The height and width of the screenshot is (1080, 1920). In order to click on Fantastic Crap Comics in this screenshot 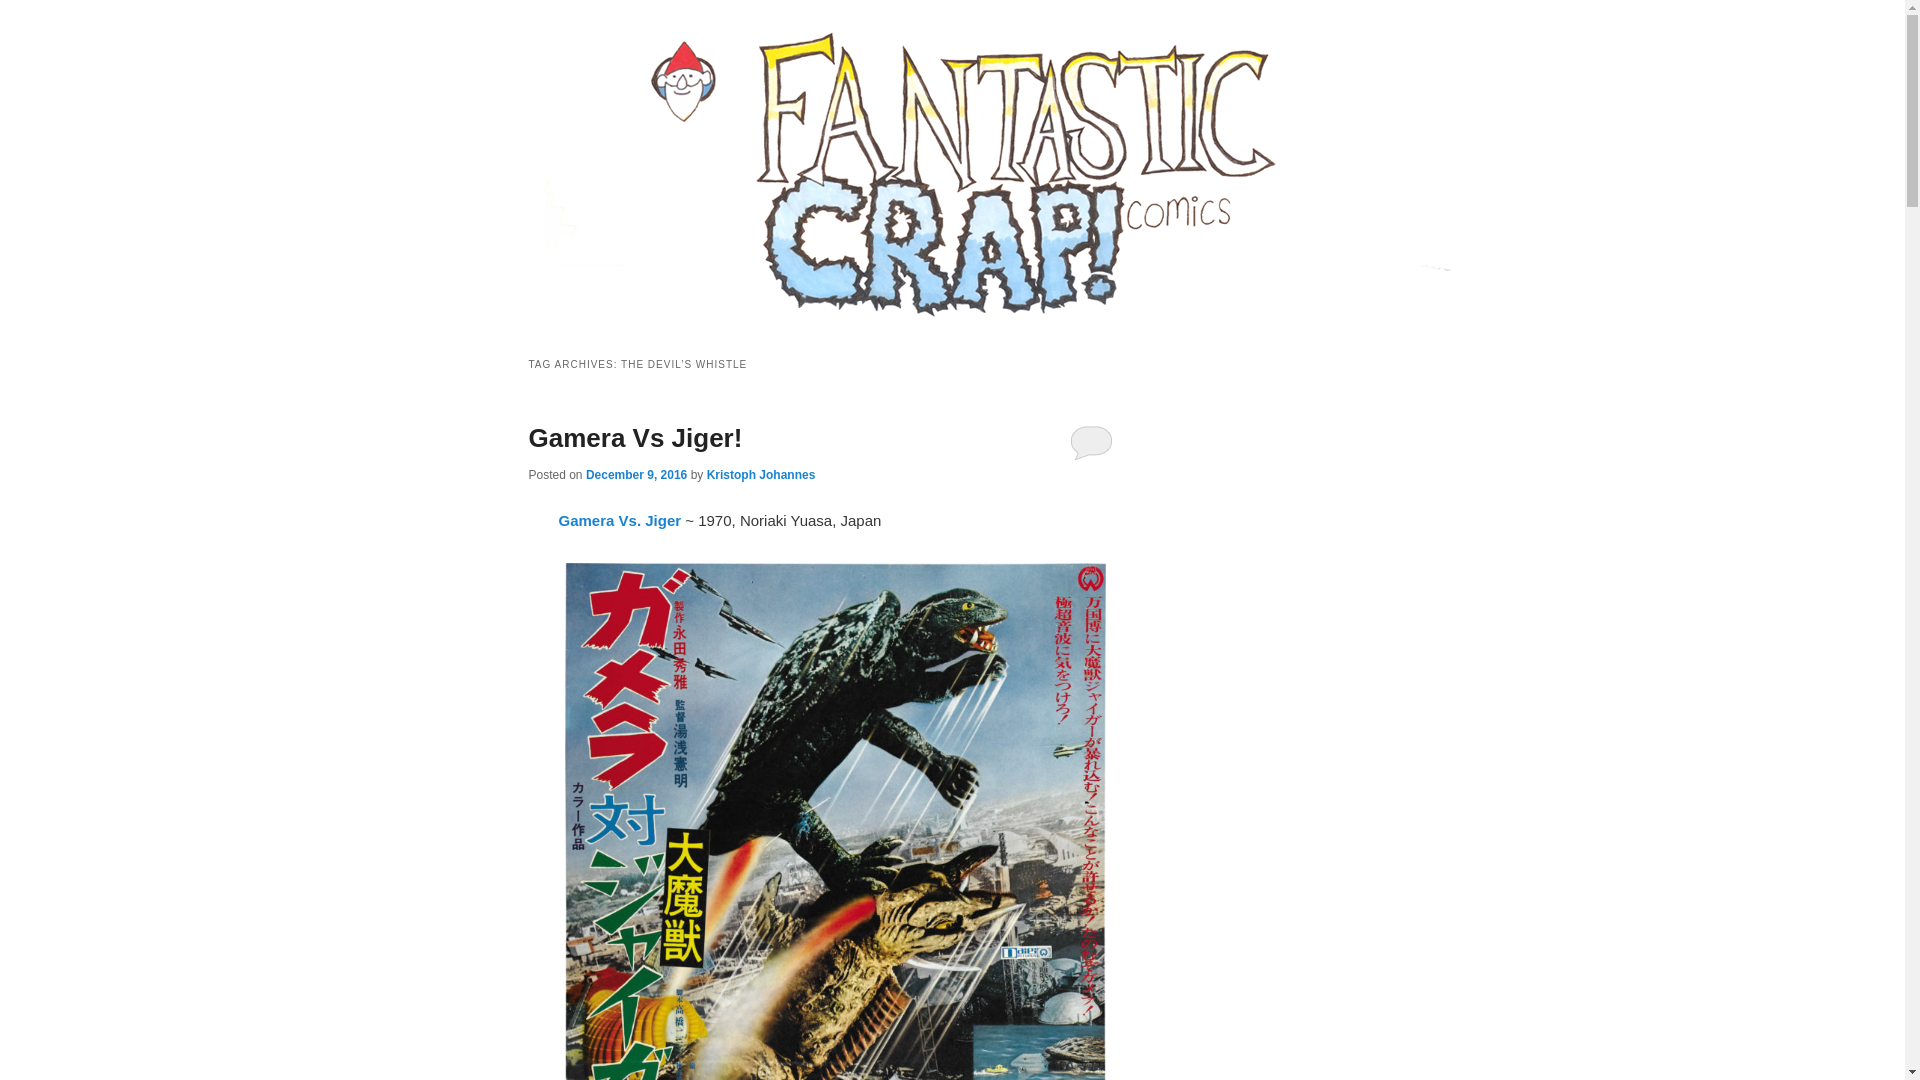, I will do `click(690, 102)`.